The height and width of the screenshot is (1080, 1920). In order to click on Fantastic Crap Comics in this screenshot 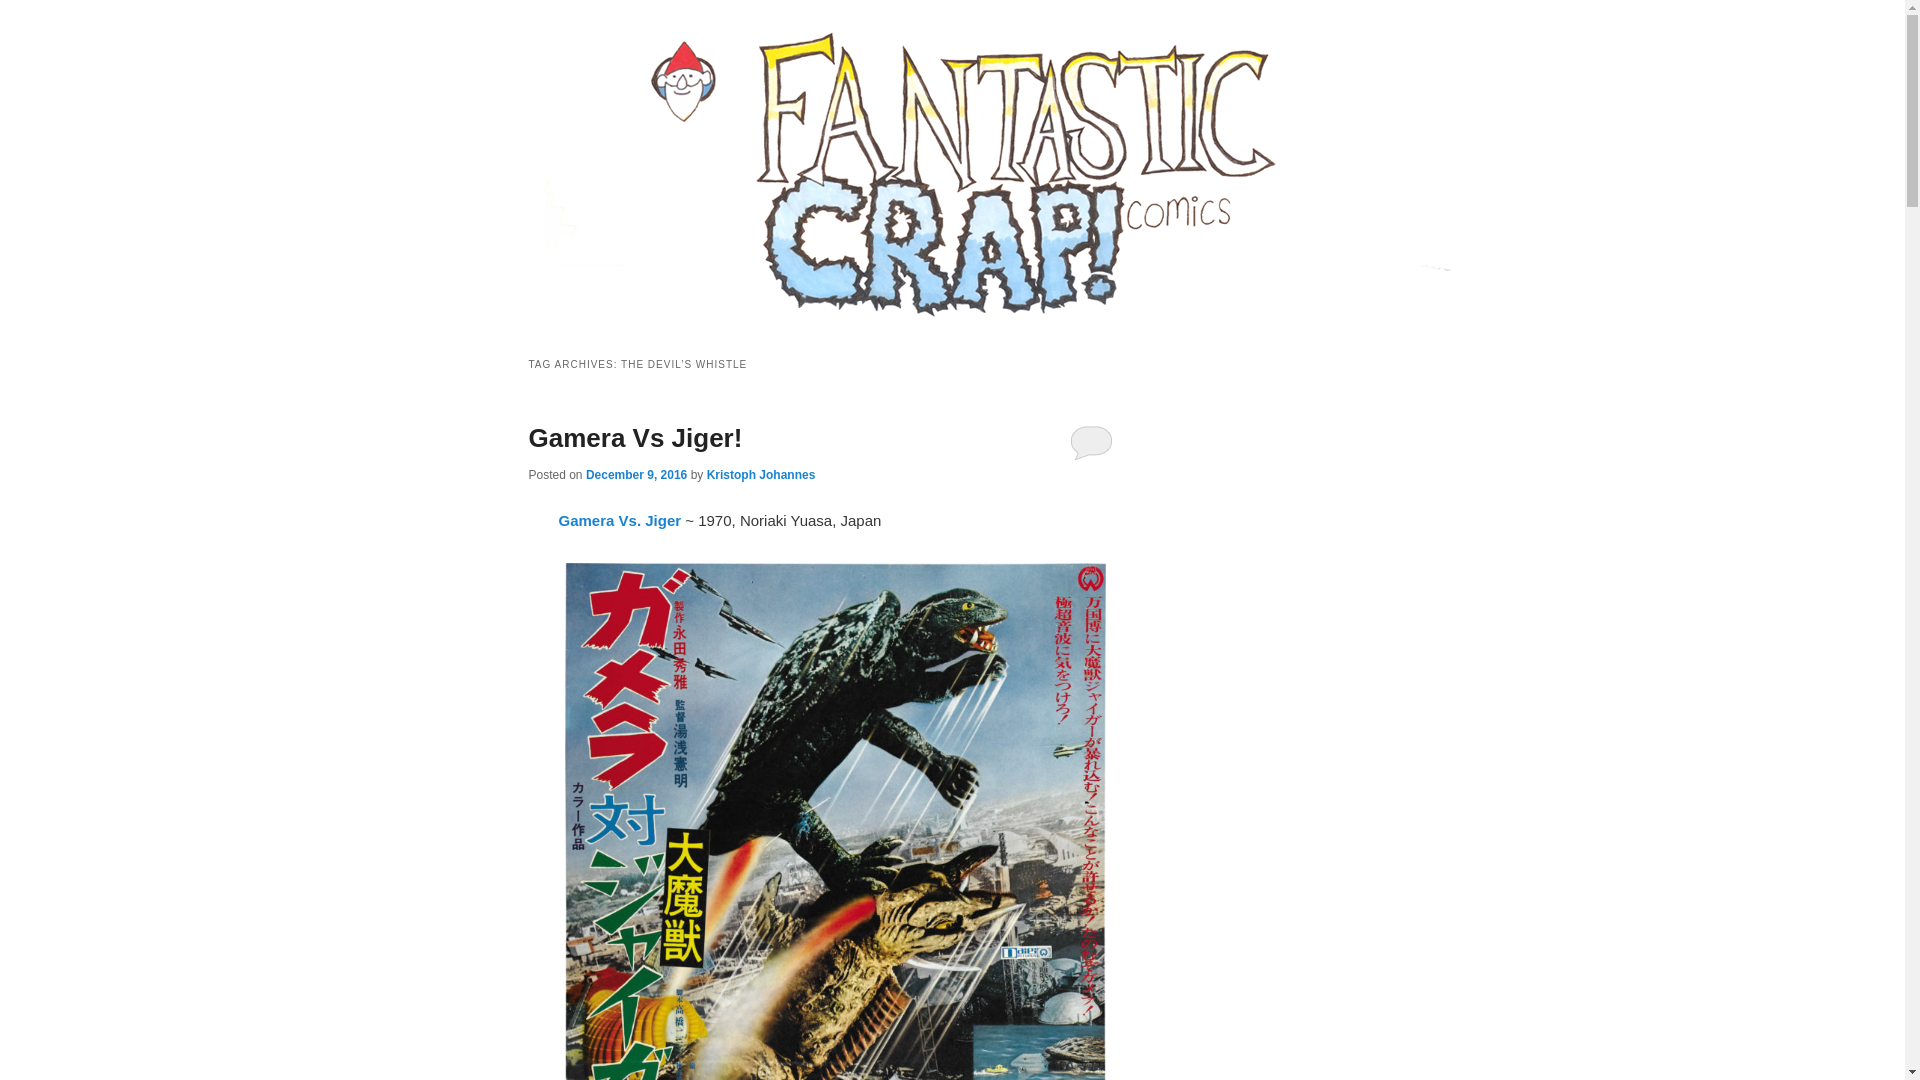, I will do `click(690, 102)`.